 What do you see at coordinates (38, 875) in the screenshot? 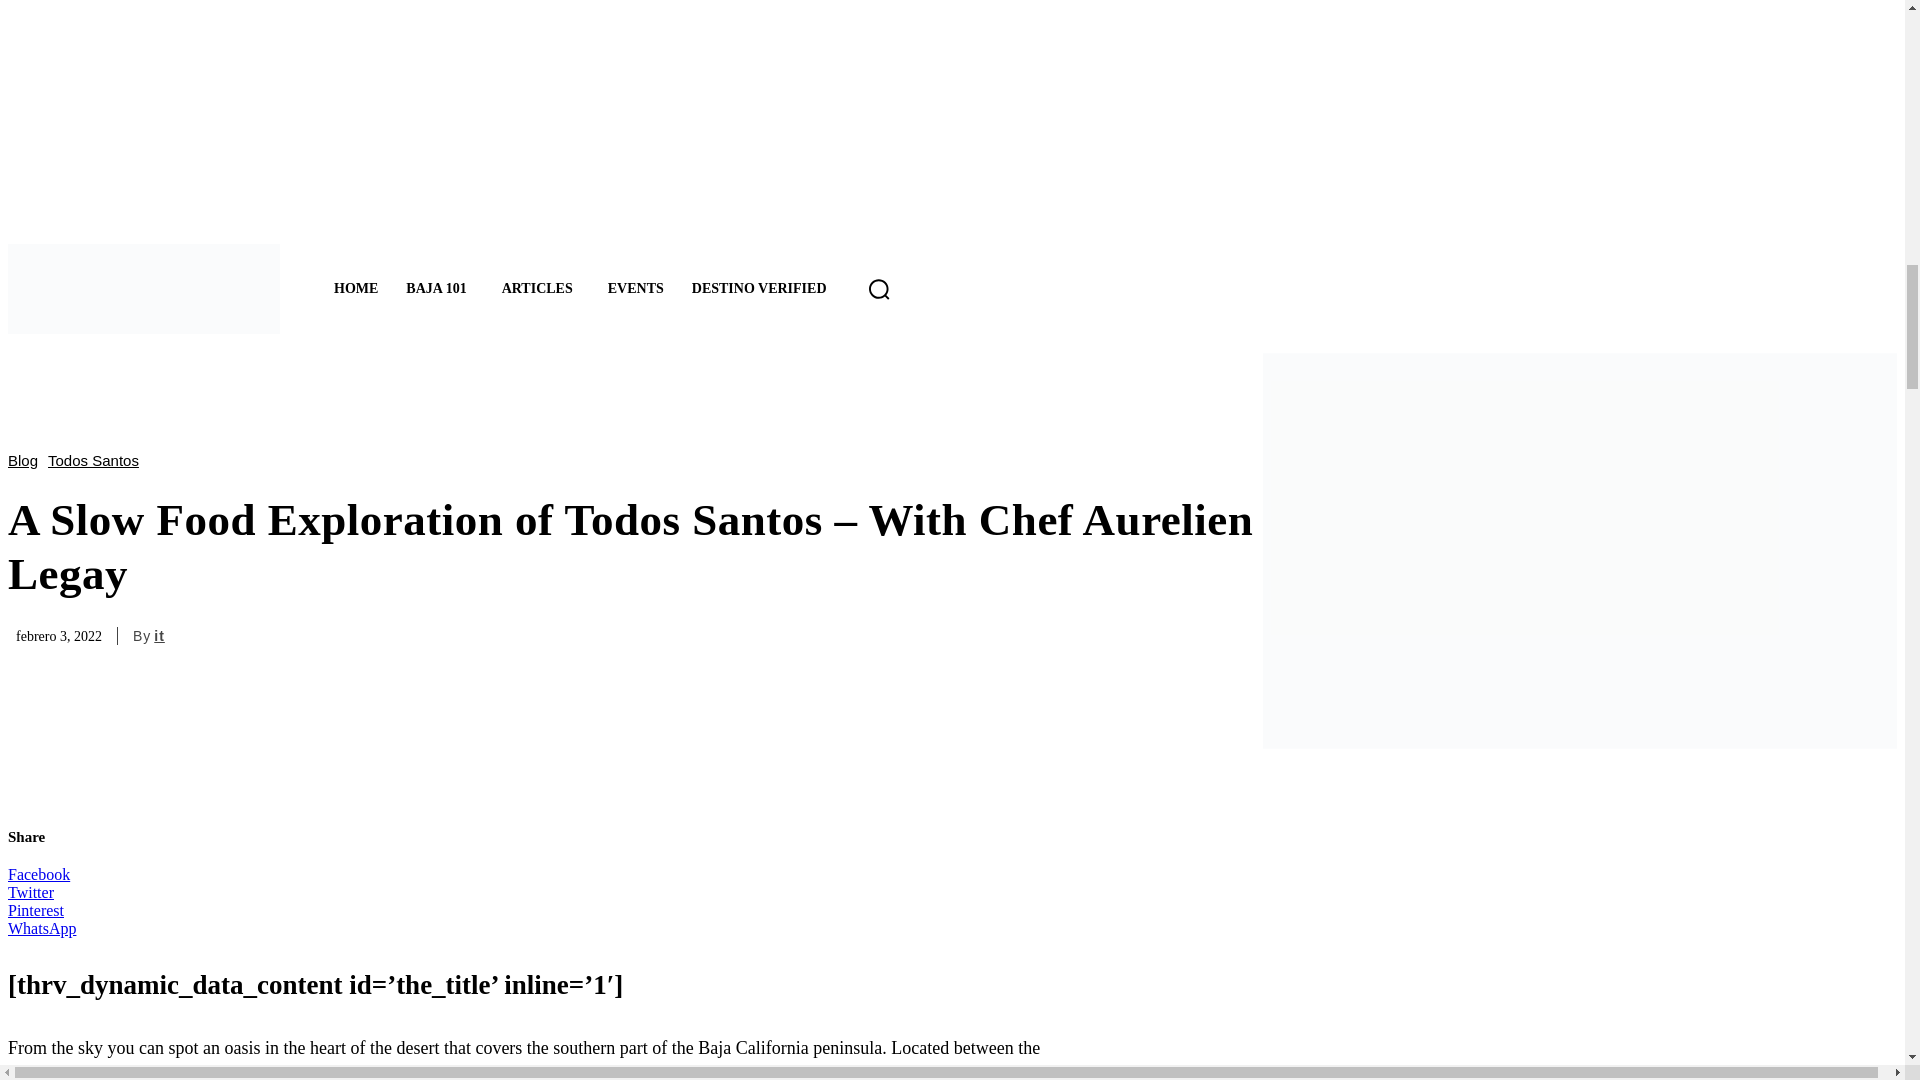
I see `Facebook` at bounding box center [38, 875].